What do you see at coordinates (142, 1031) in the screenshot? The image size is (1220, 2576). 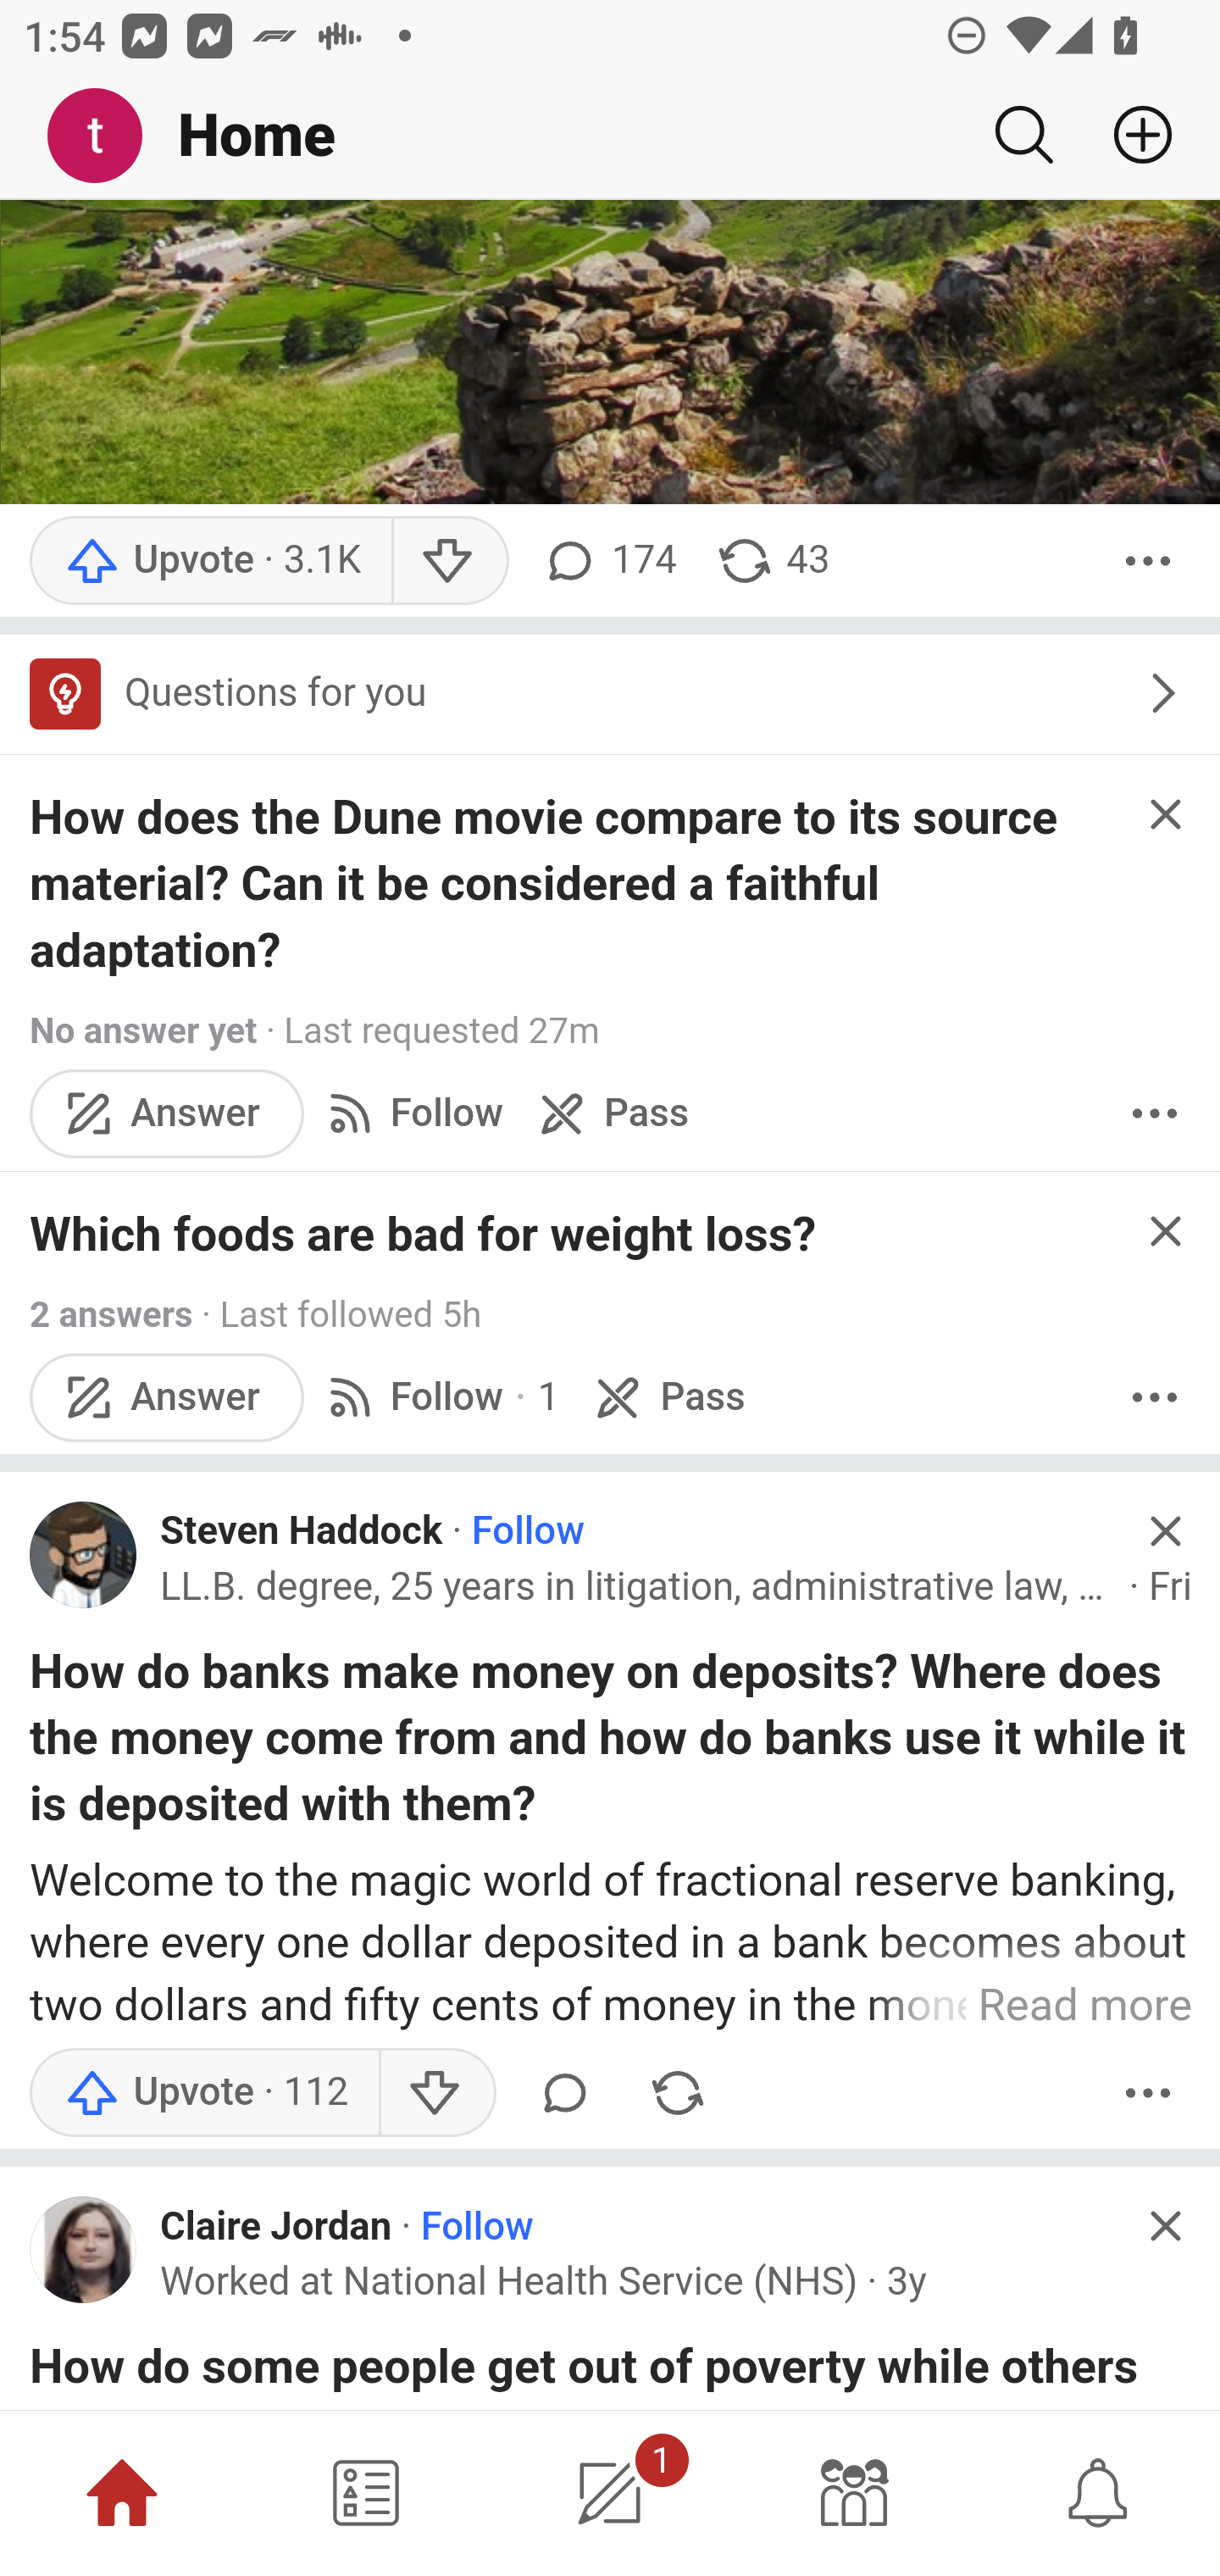 I see `No answer yet` at bounding box center [142, 1031].